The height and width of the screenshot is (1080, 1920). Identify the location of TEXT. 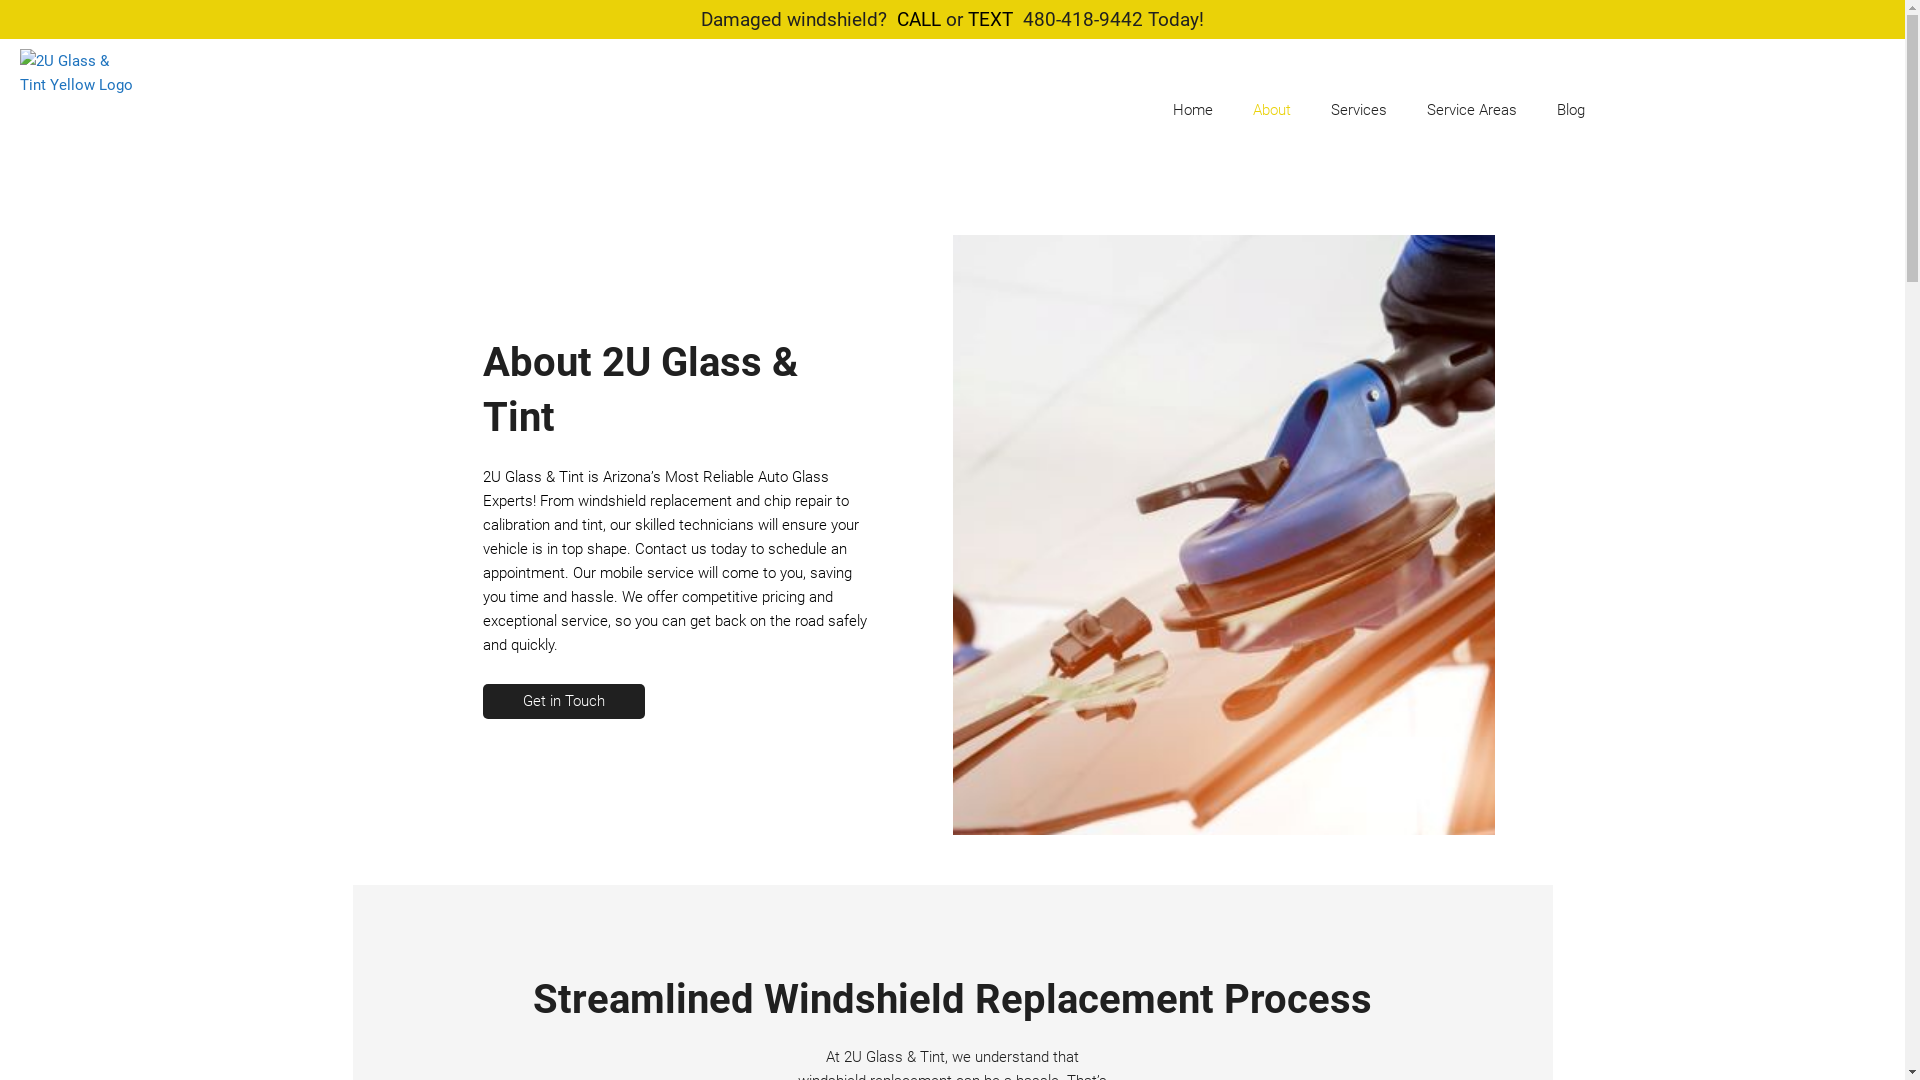
(990, 20).